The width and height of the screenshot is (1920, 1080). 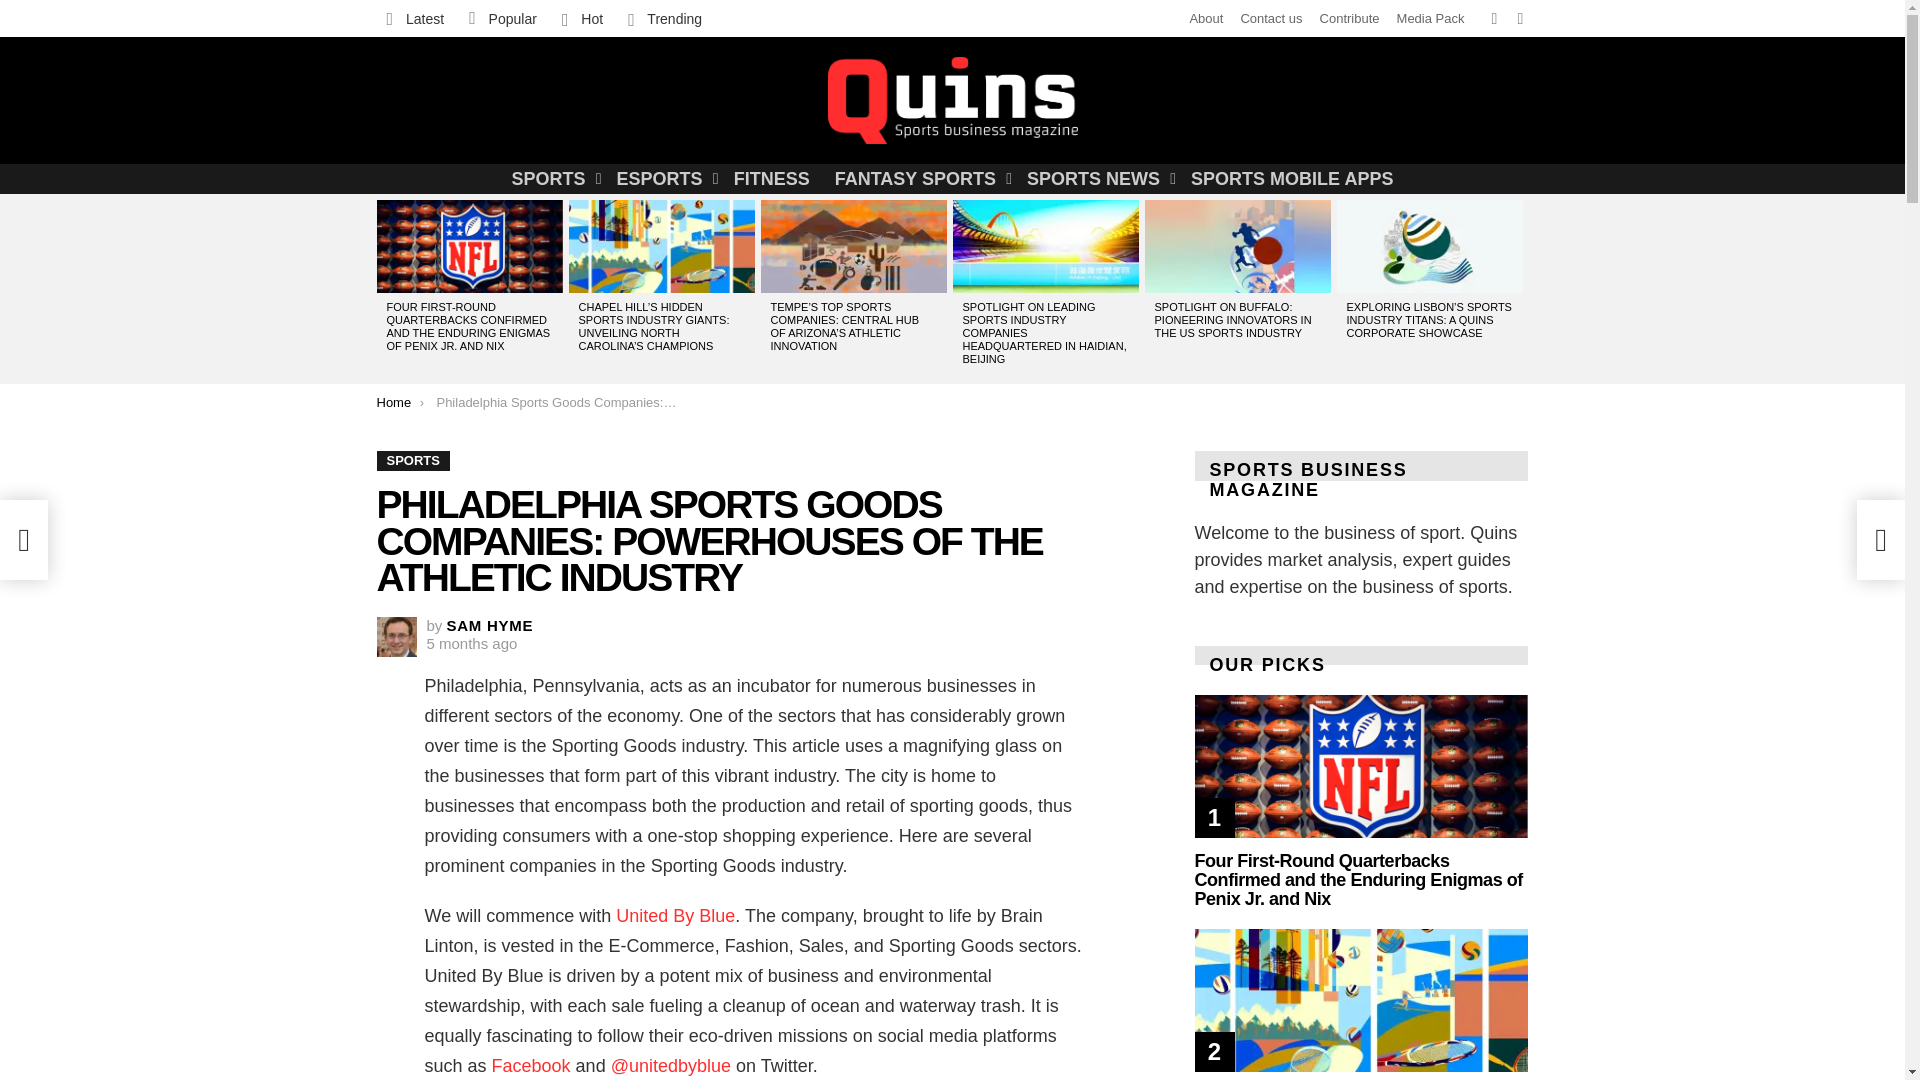 I want to click on SPORTS, so click(x=552, y=179).